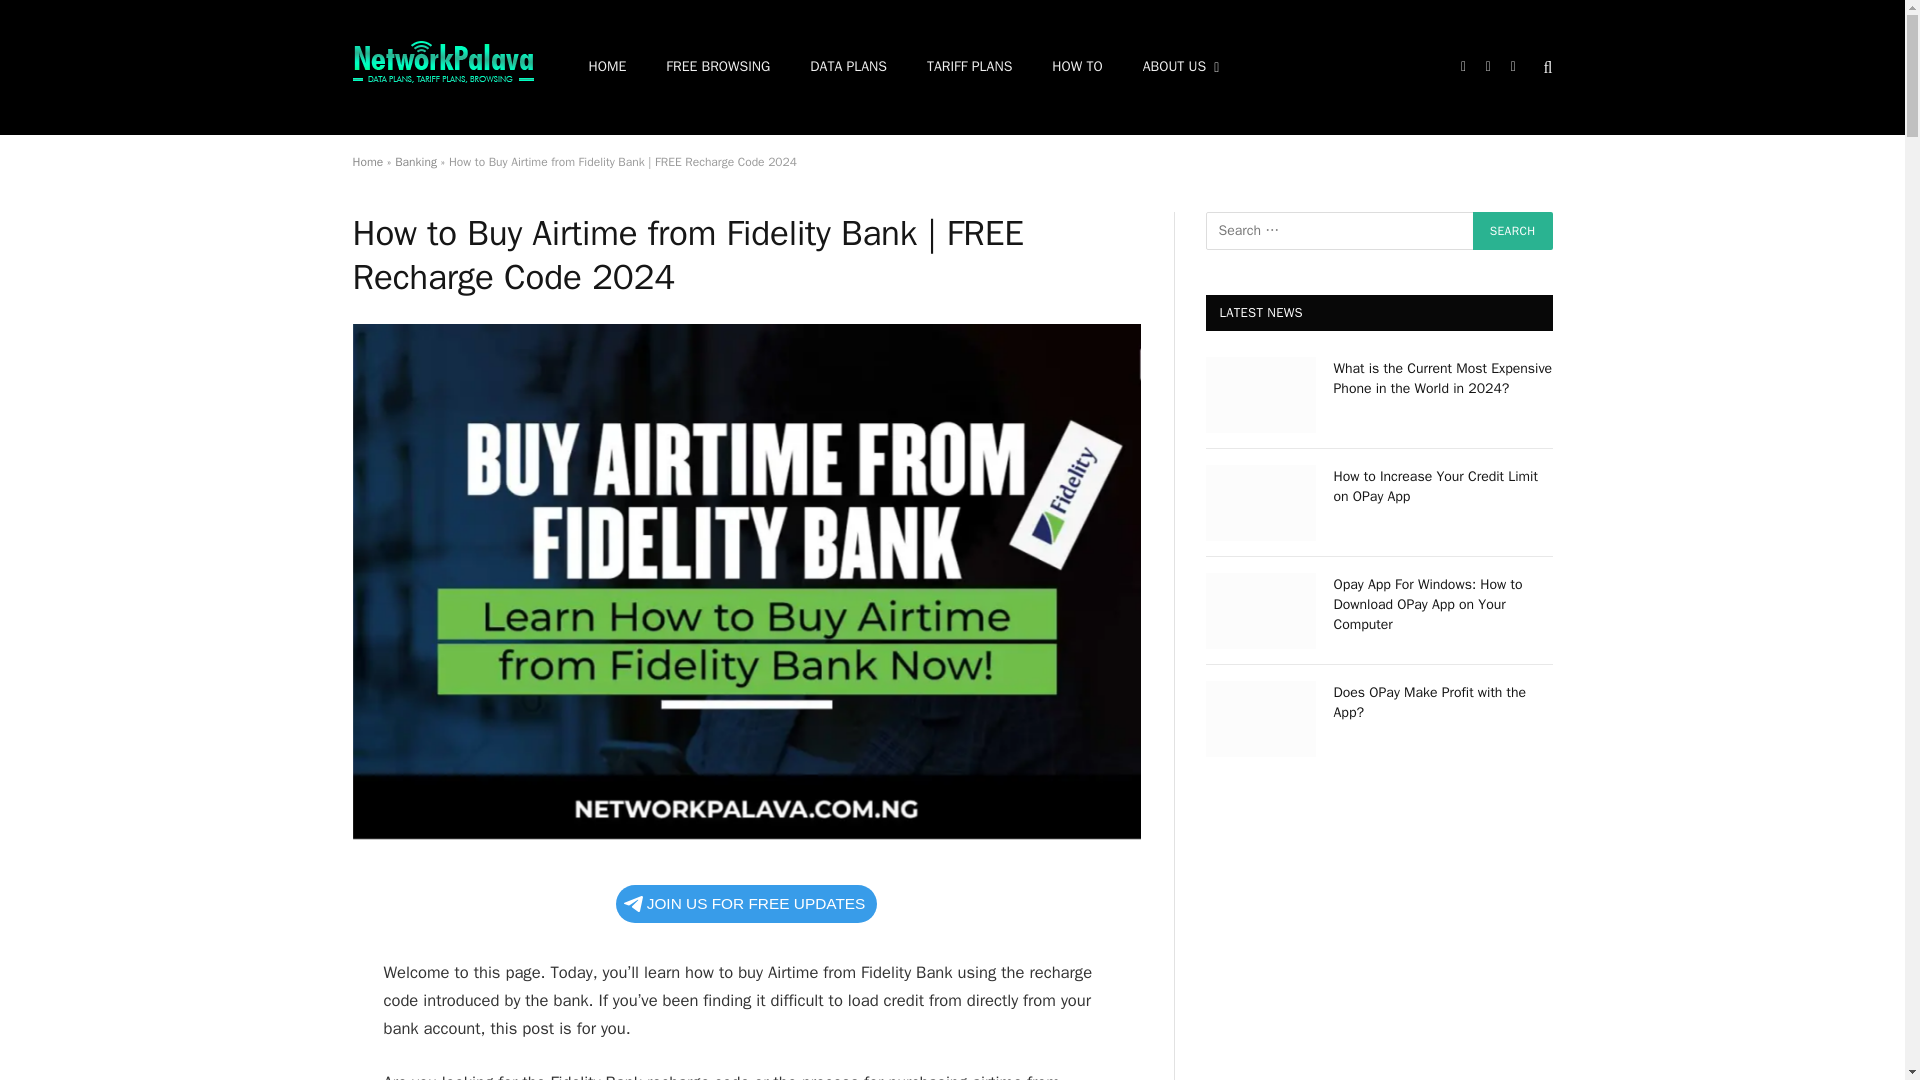 The height and width of the screenshot is (1080, 1920). I want to click on Instagram, so click(1512, 67).